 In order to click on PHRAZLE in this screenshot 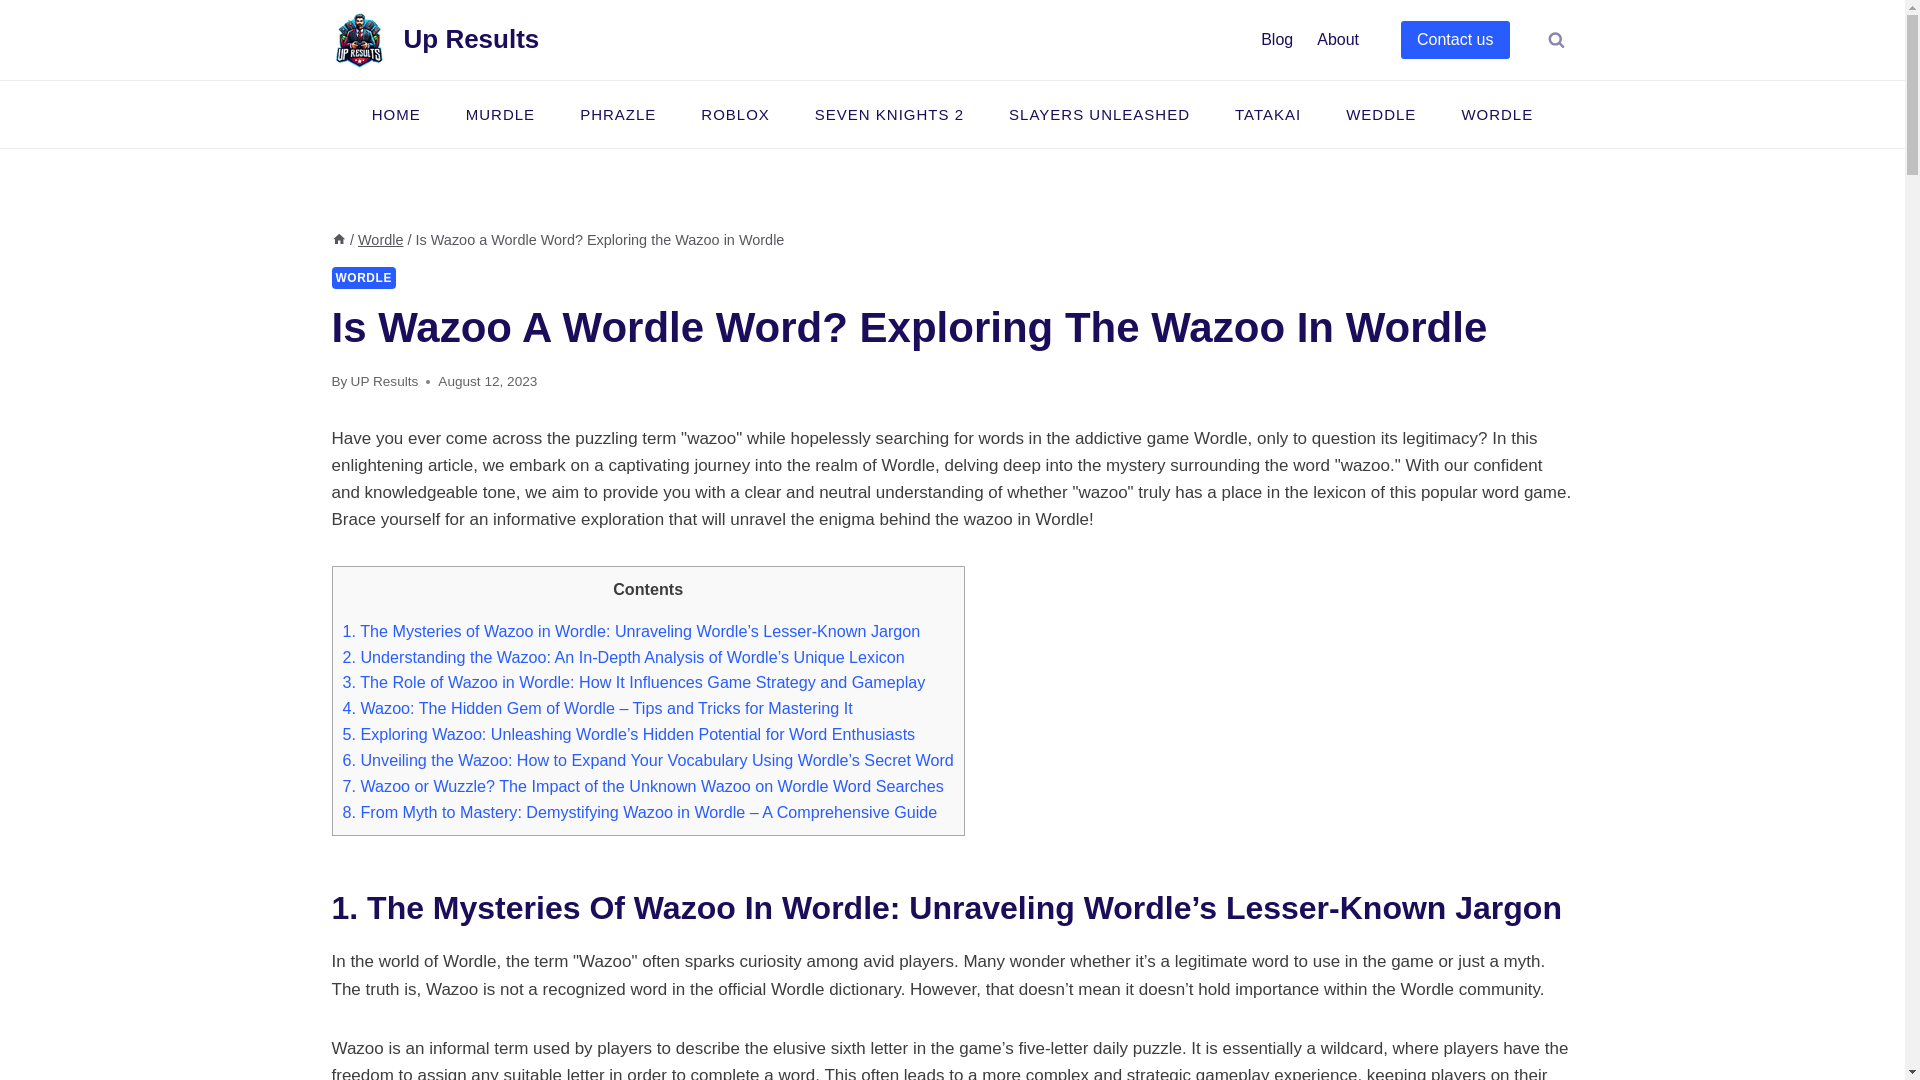, I will do `click(618, 114)`.